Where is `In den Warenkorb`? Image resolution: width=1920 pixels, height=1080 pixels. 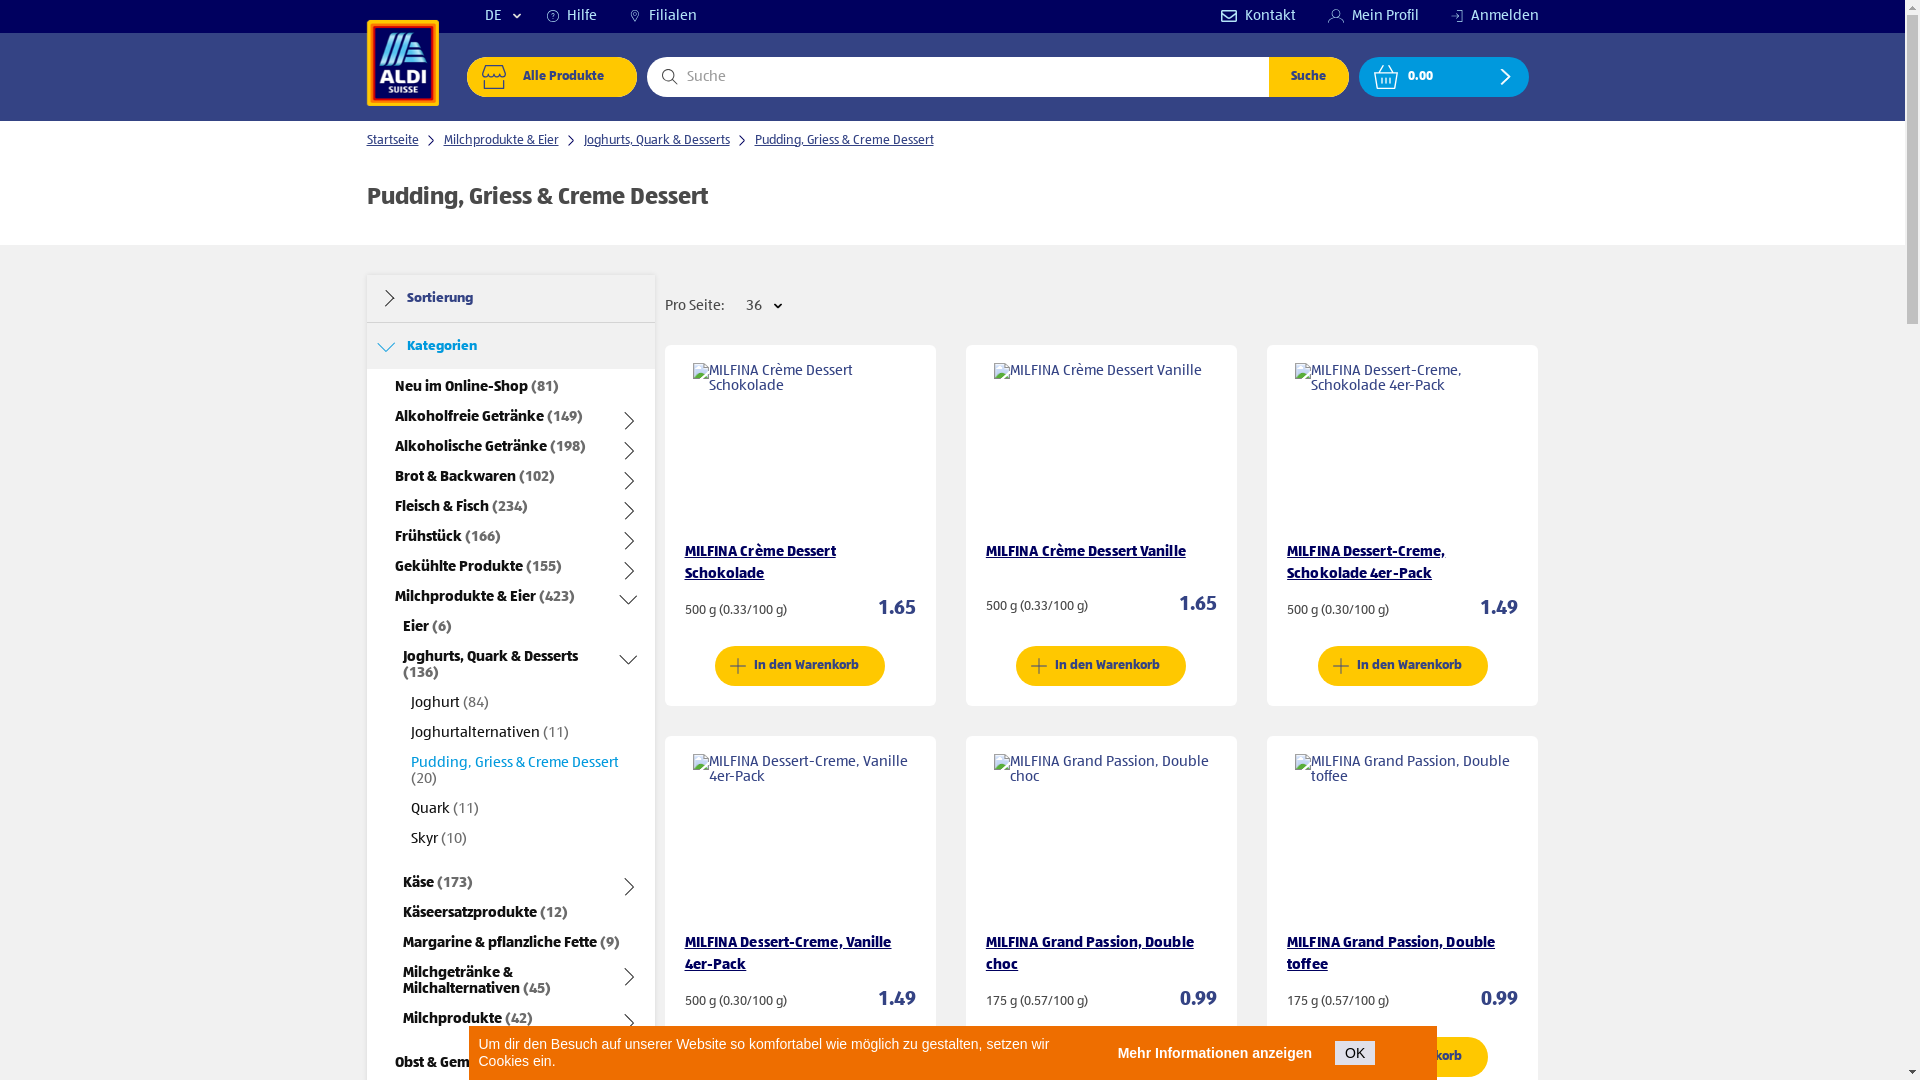
In den Warenkorb is located at coordinates (1101, 1056).